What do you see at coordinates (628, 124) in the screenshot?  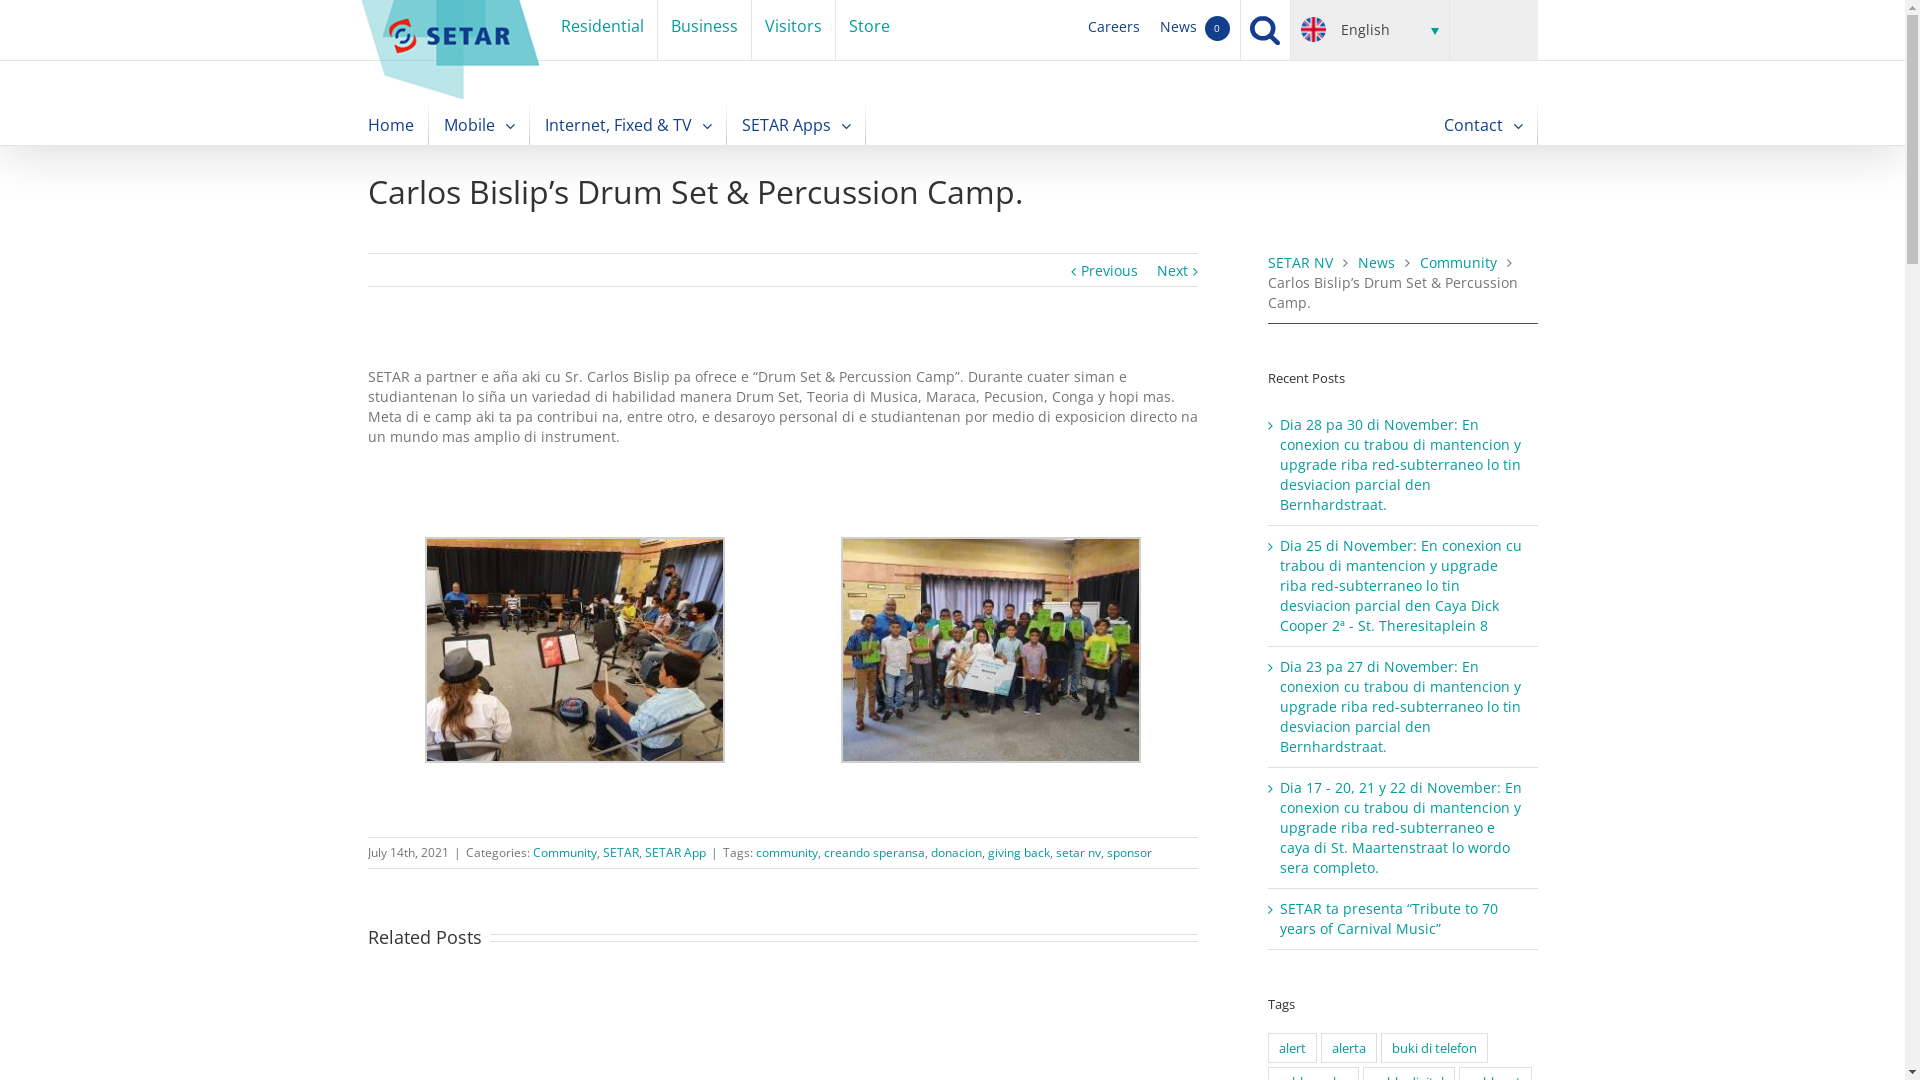 I see `Internet, Fixed & TV` at bounding box center [628, 124].